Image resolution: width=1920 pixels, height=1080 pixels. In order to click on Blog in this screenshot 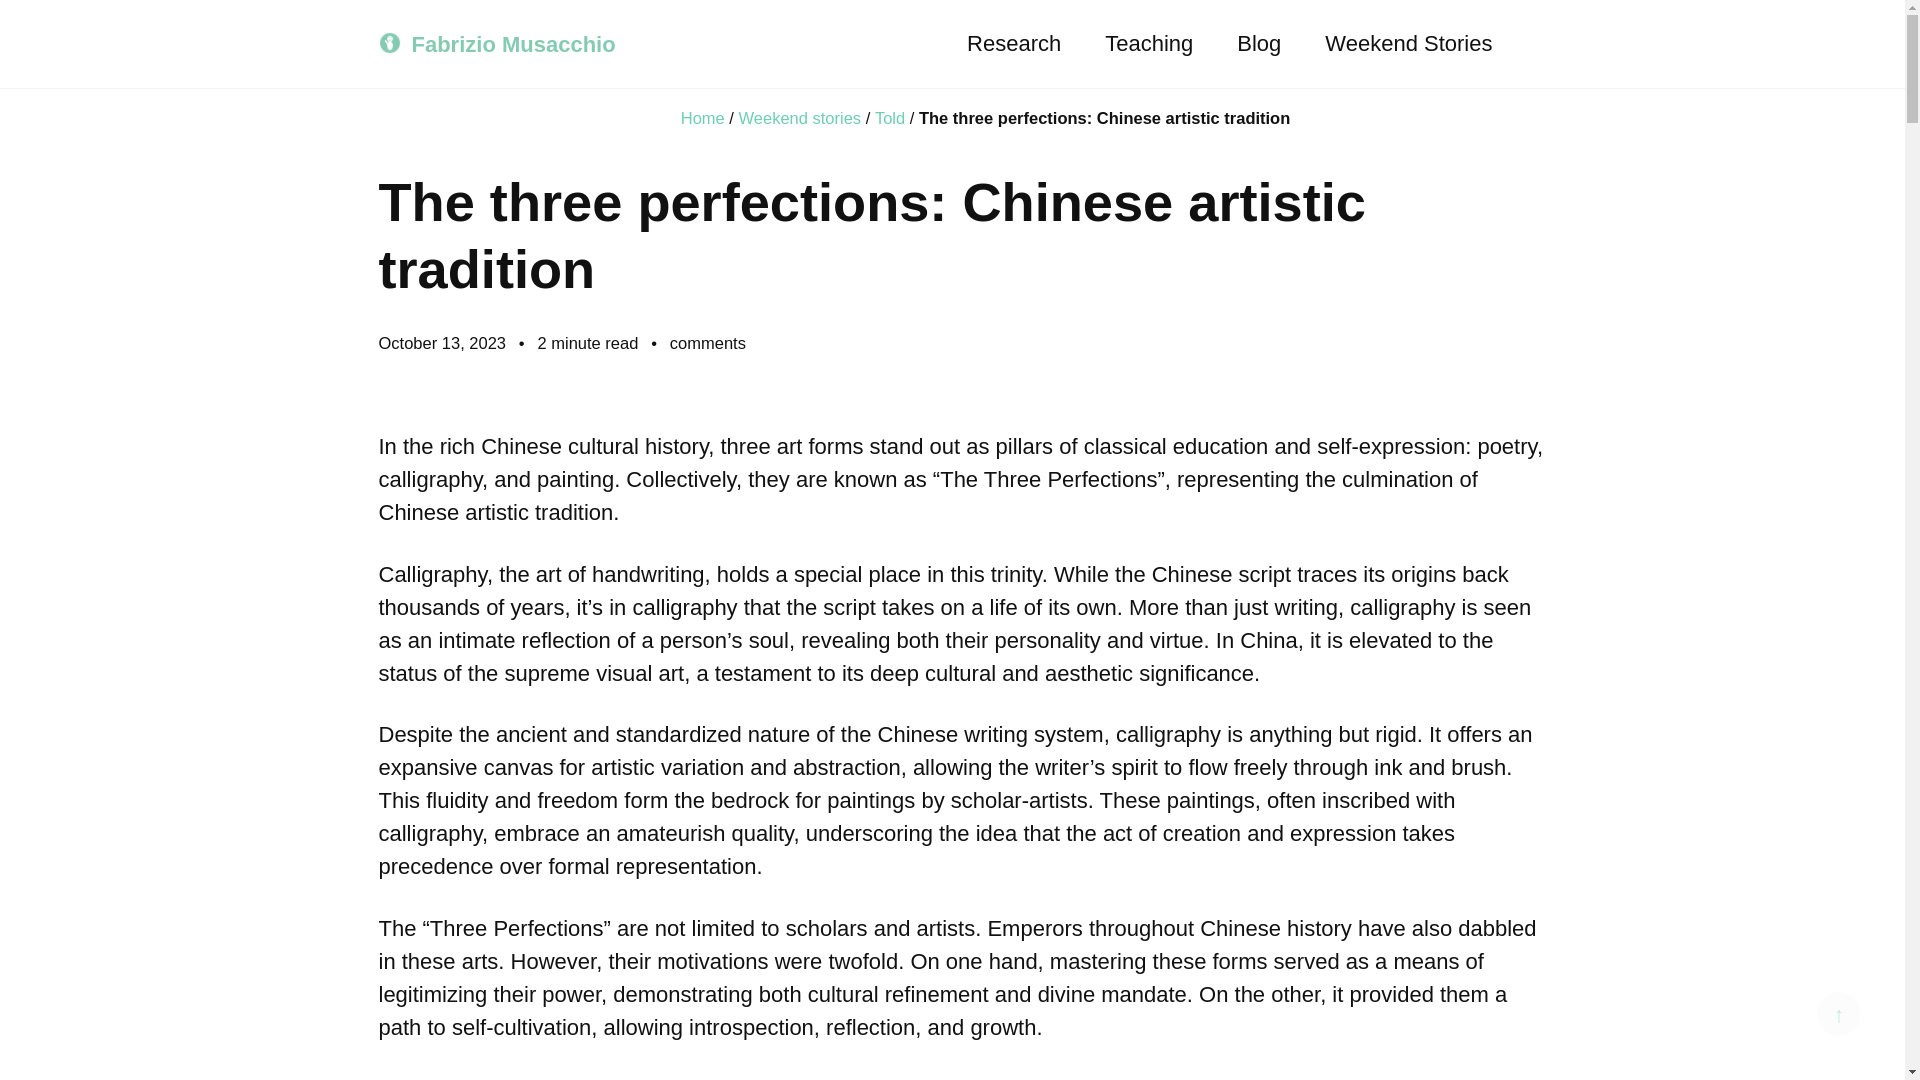, I will do `click(1258, 44)`.